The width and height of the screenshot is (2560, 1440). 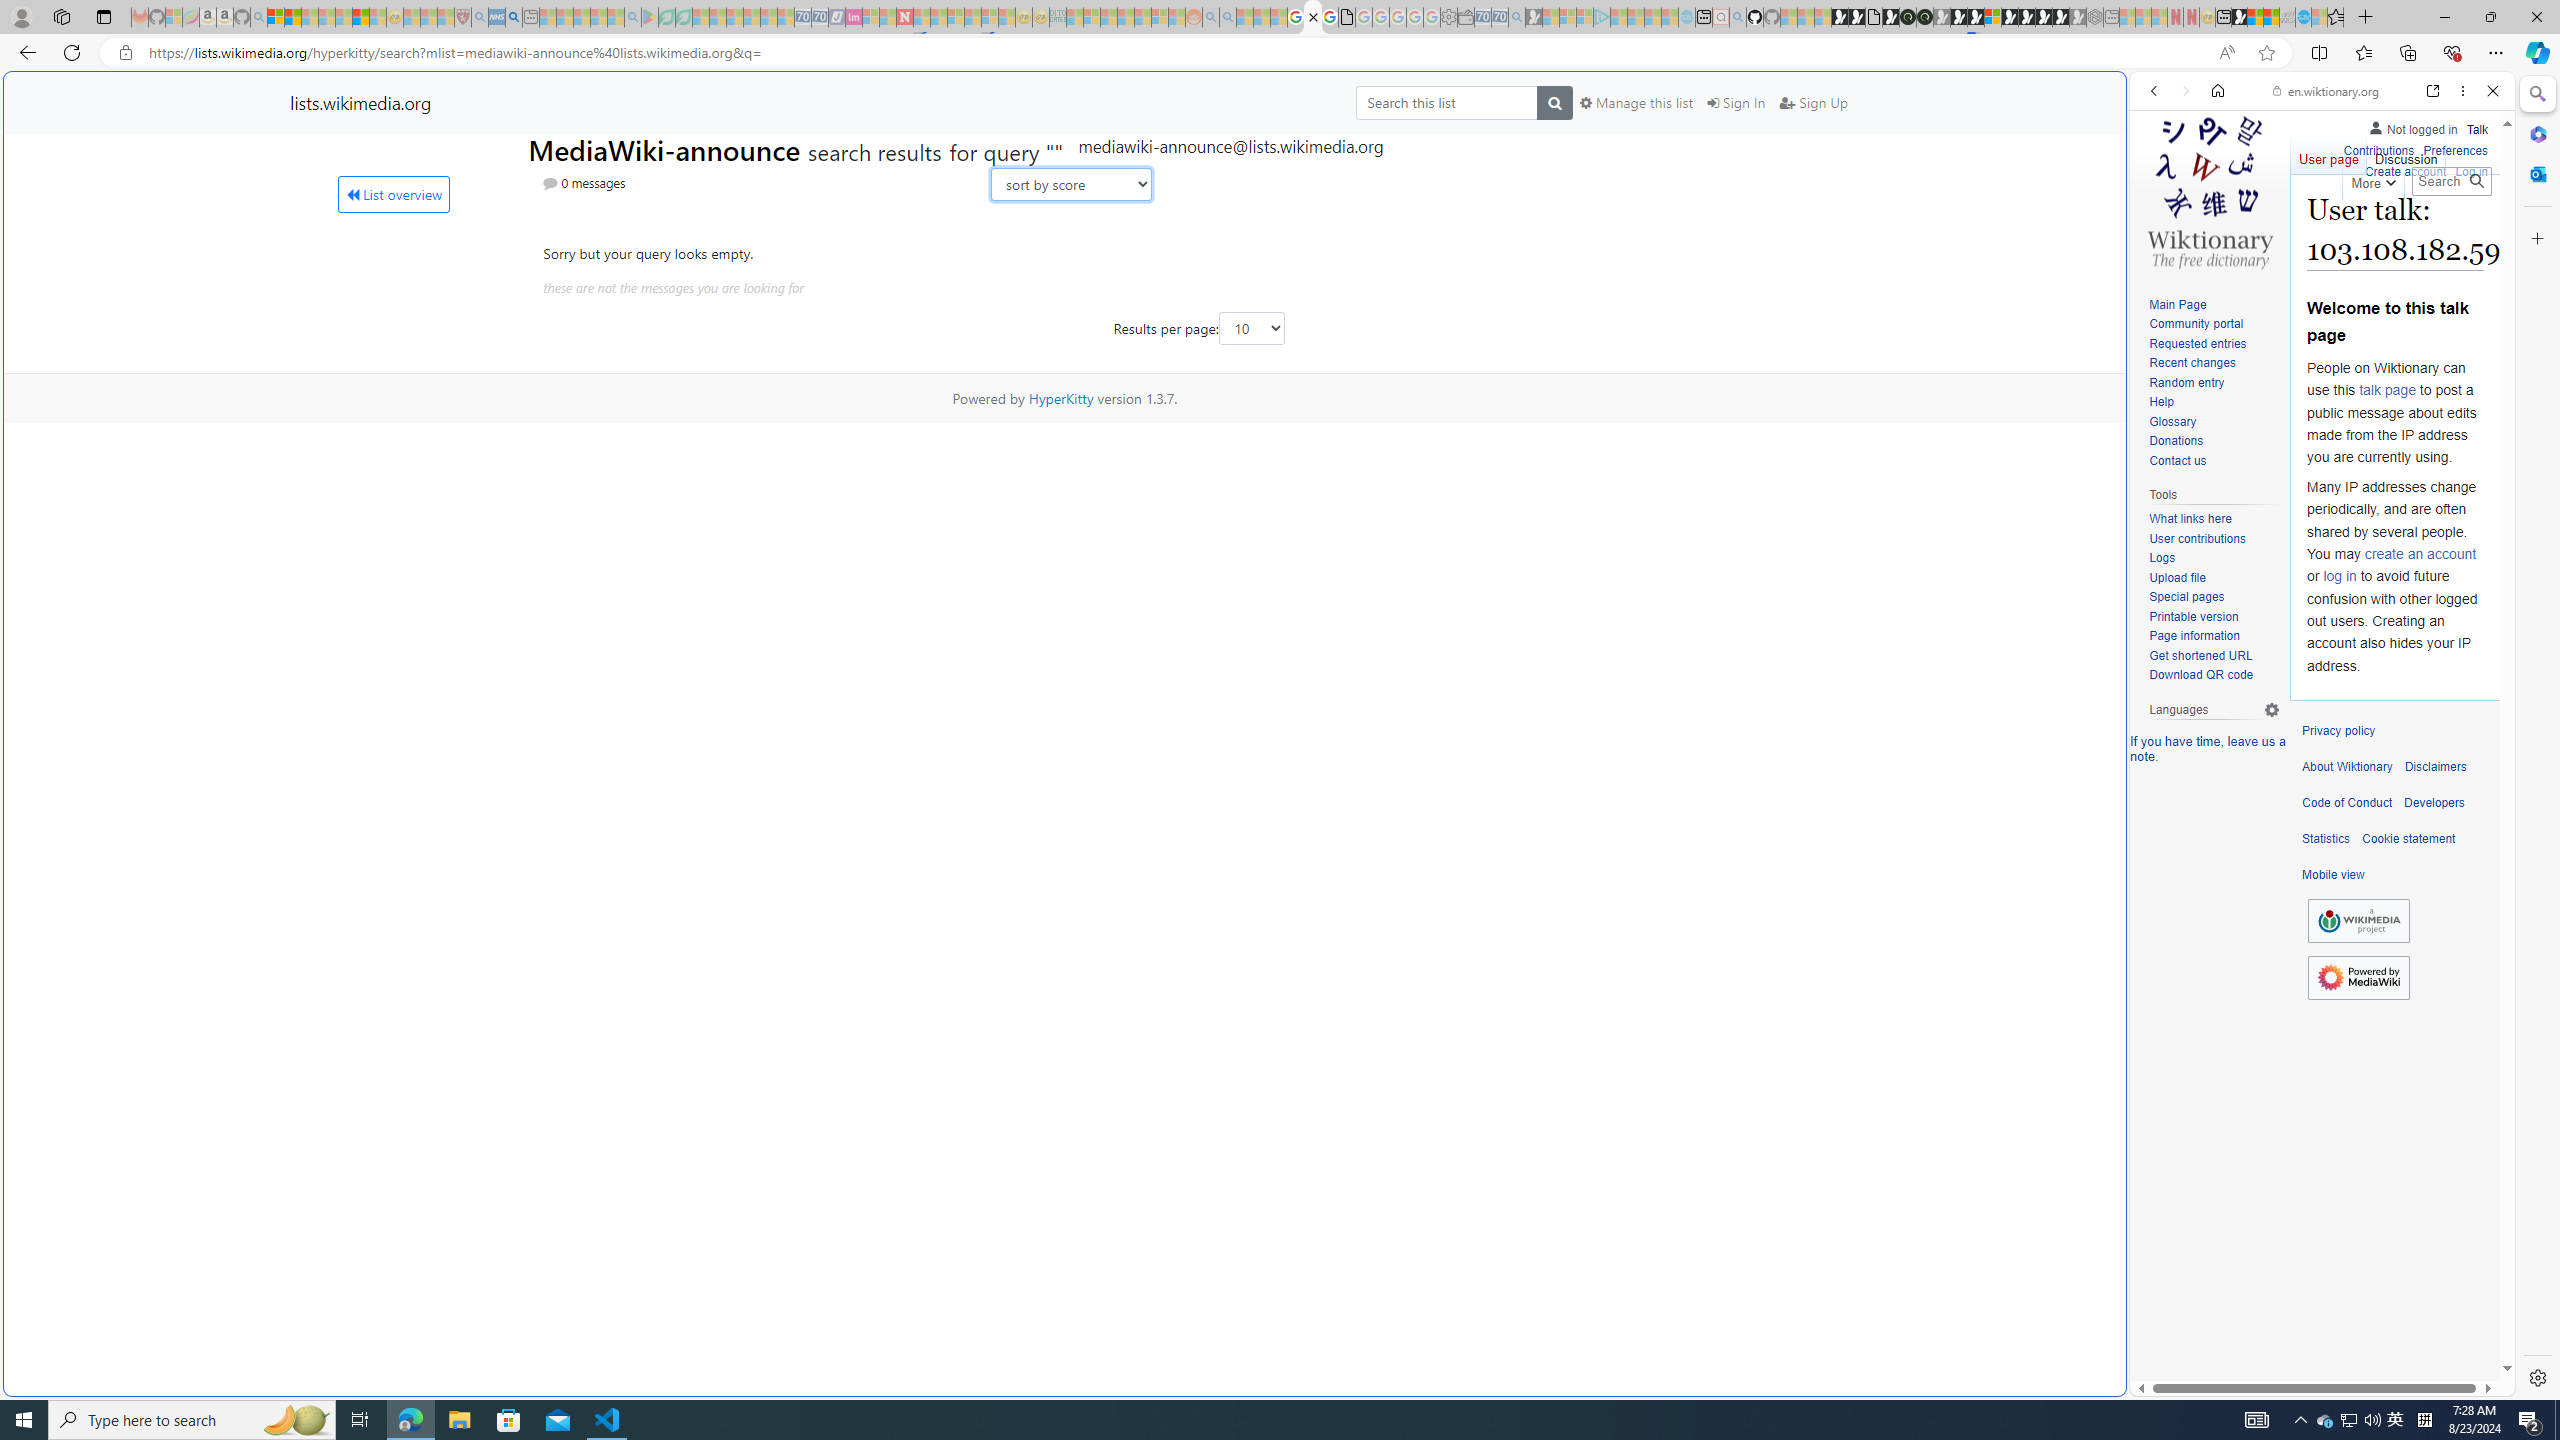 What do you see at coordinates (2214, 364) in the screenshot?
I see `Recent changes` at bounding box center [2214, 364].